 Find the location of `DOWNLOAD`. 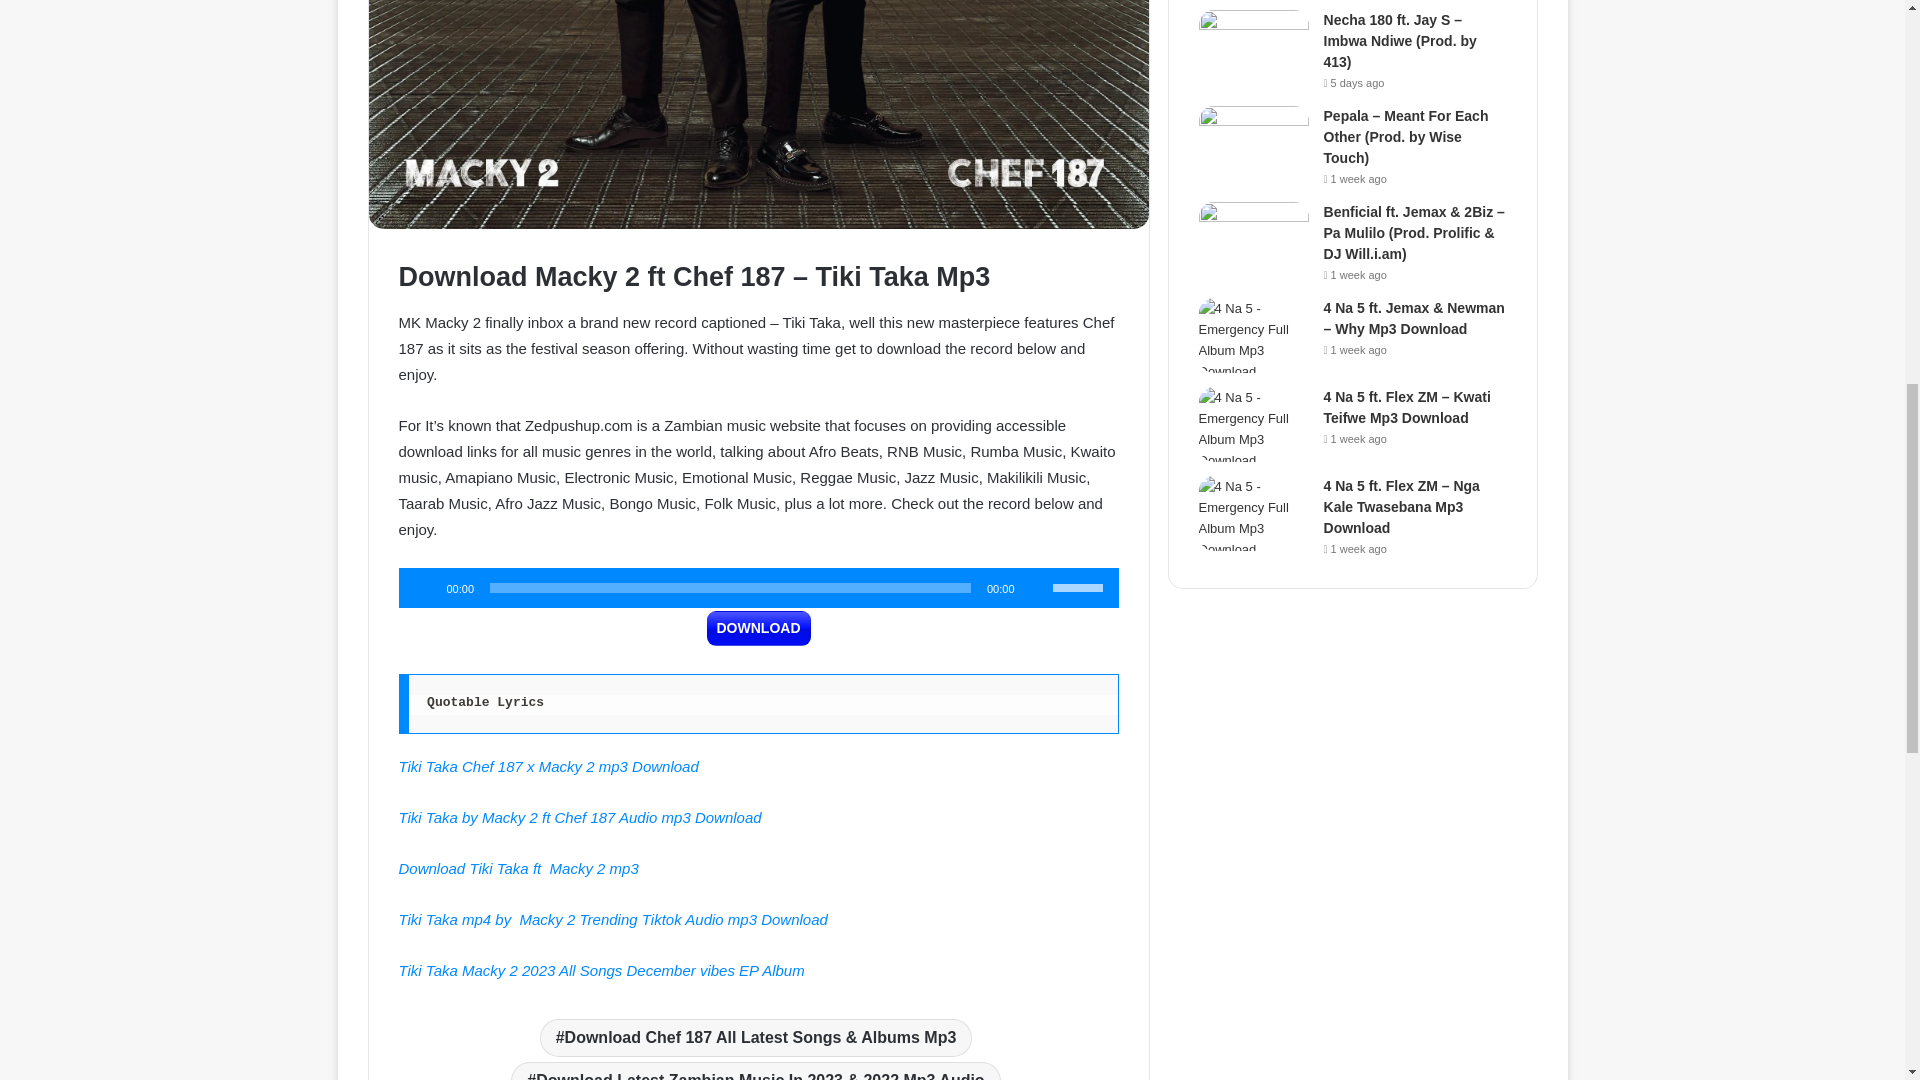

DOWNLOAD is located at coordinates (758, 628).